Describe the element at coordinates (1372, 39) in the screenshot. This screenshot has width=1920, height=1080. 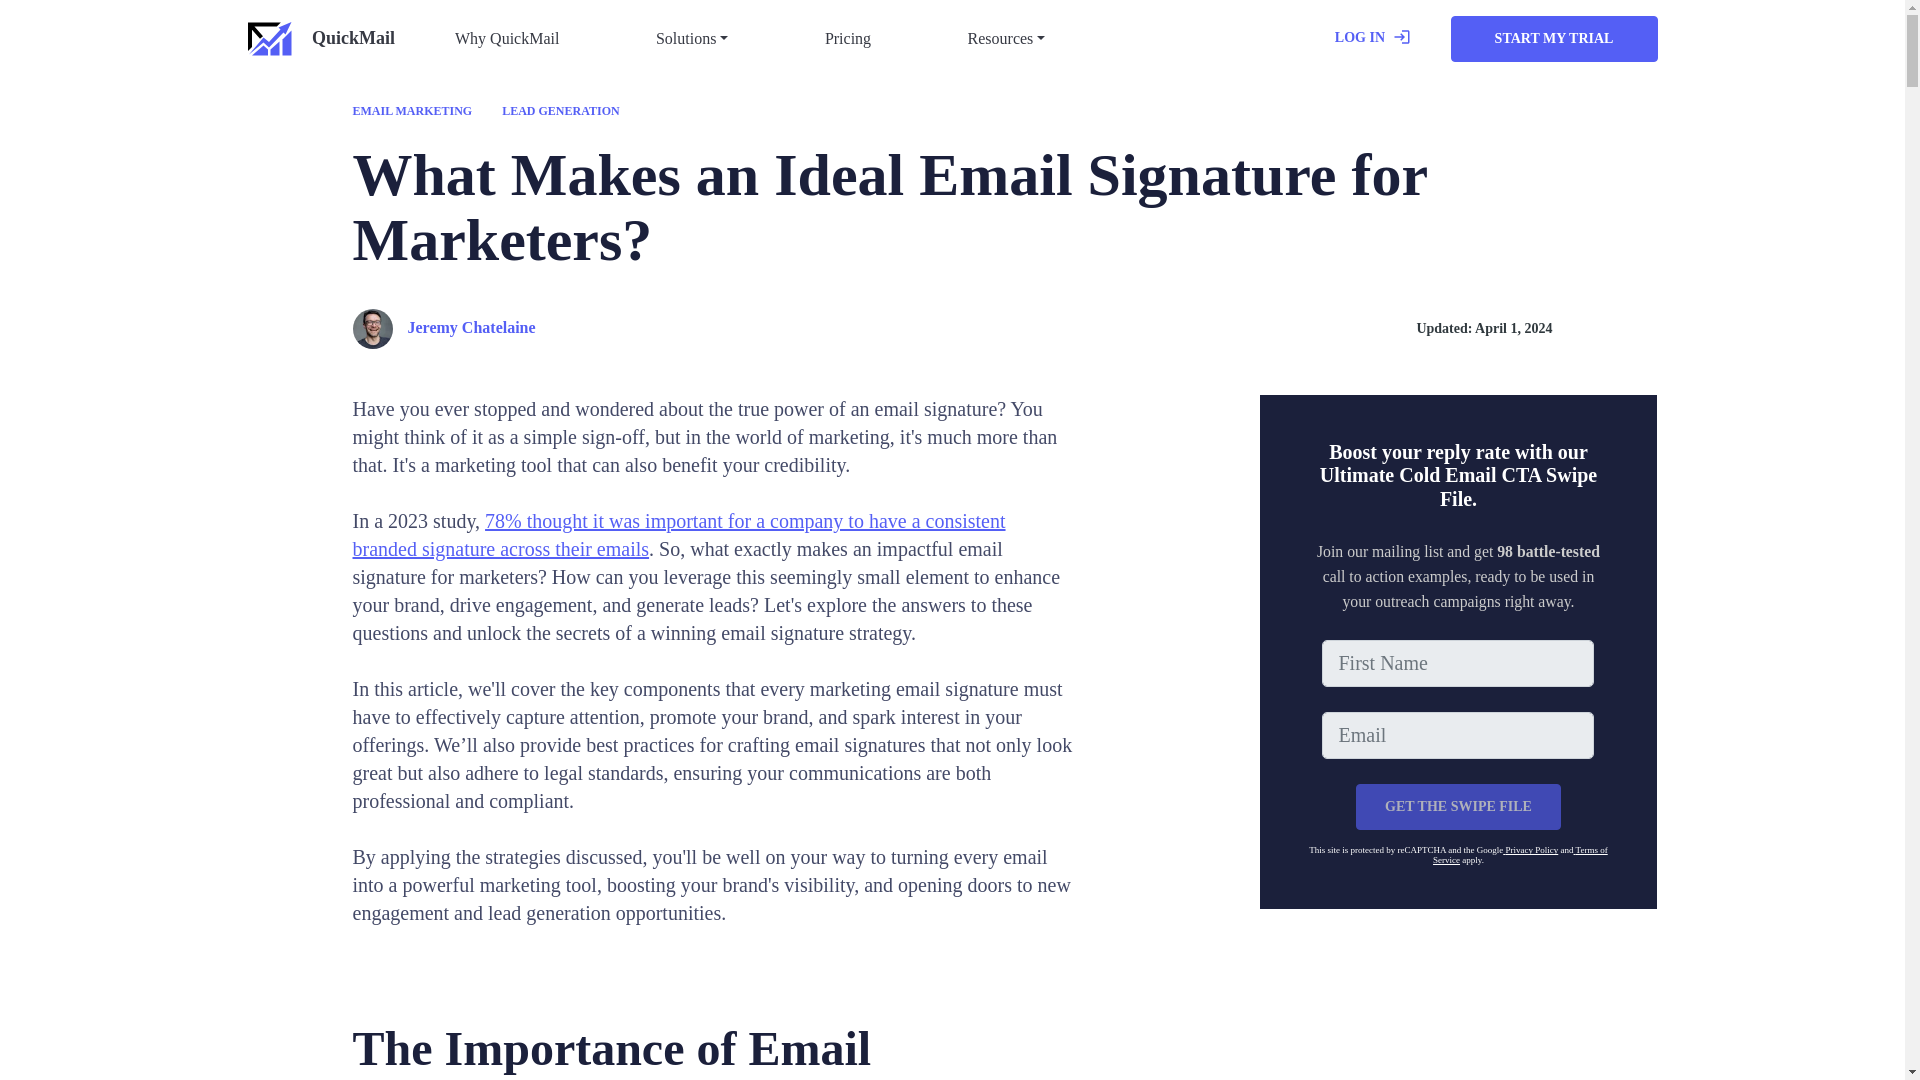
I see `LOG IN` at that location.